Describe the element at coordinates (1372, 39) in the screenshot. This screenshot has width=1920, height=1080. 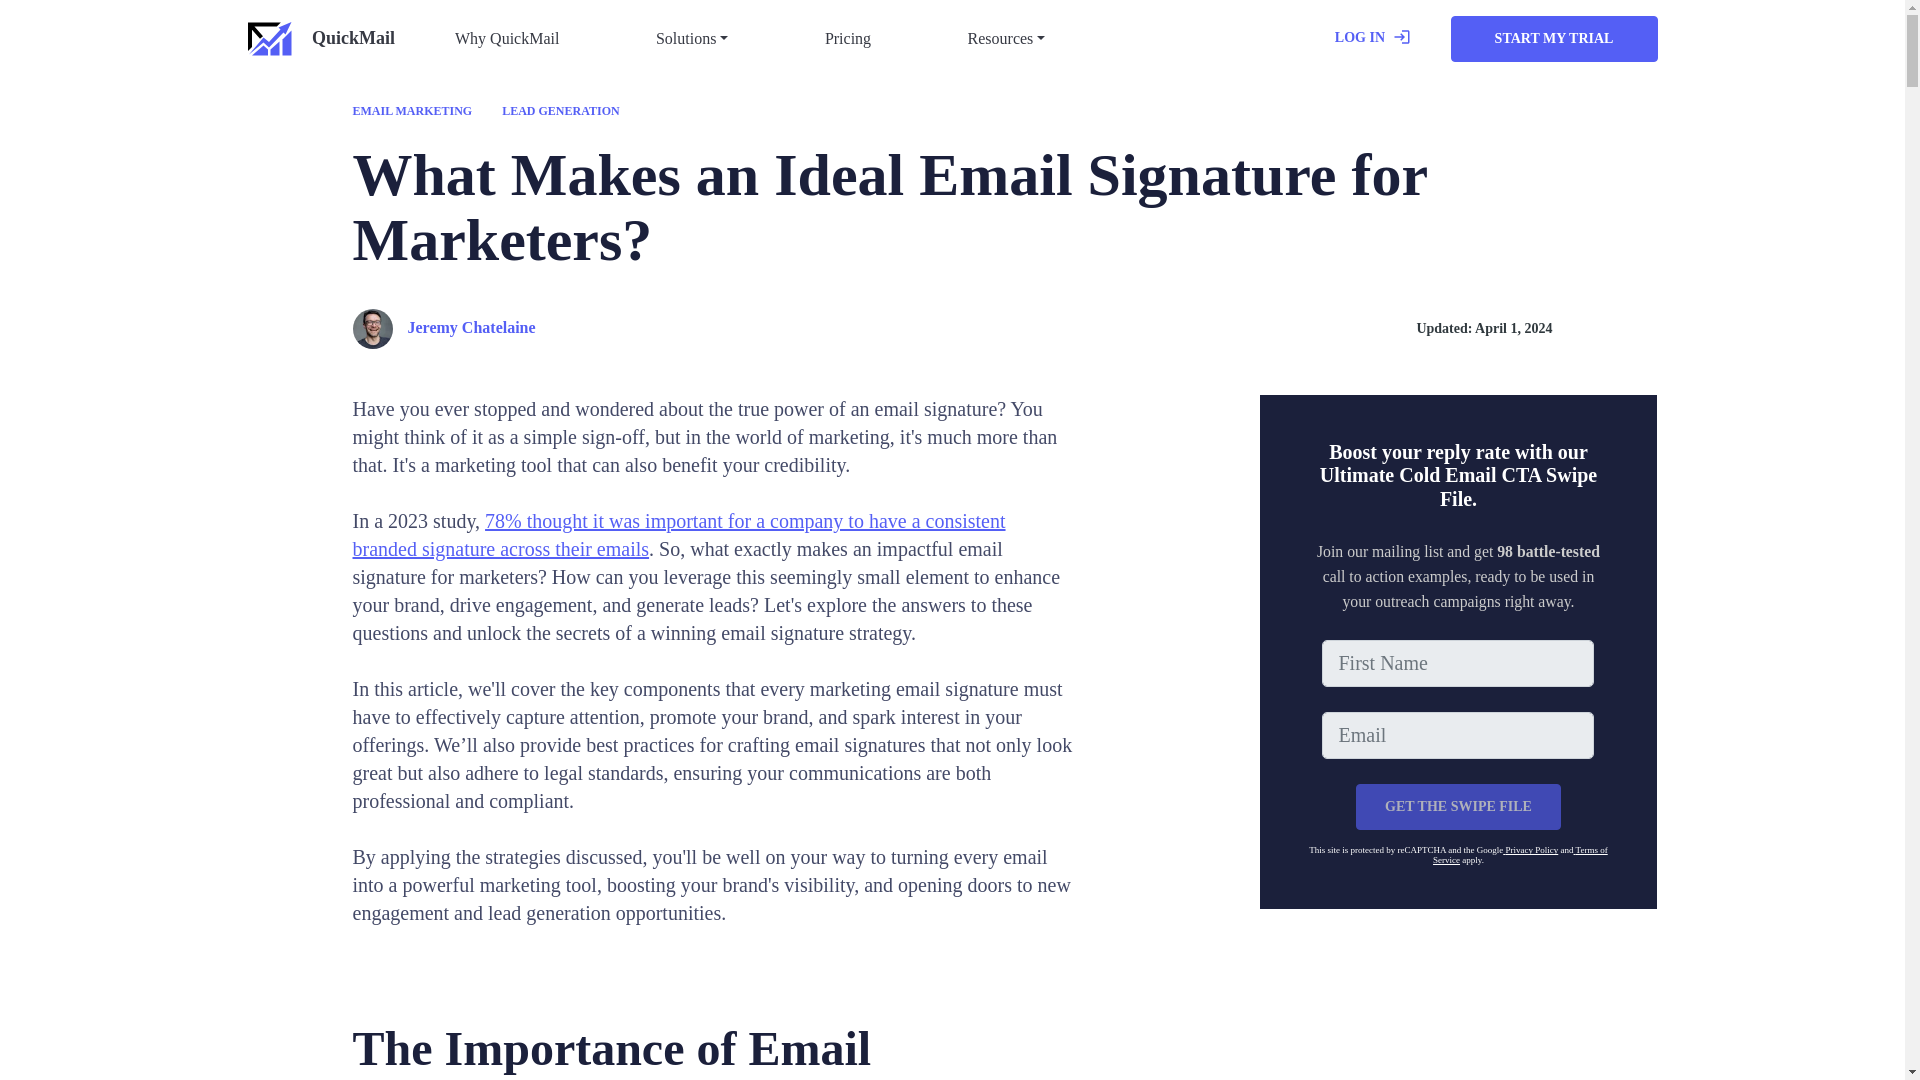
I see `LOG IN` at that location.